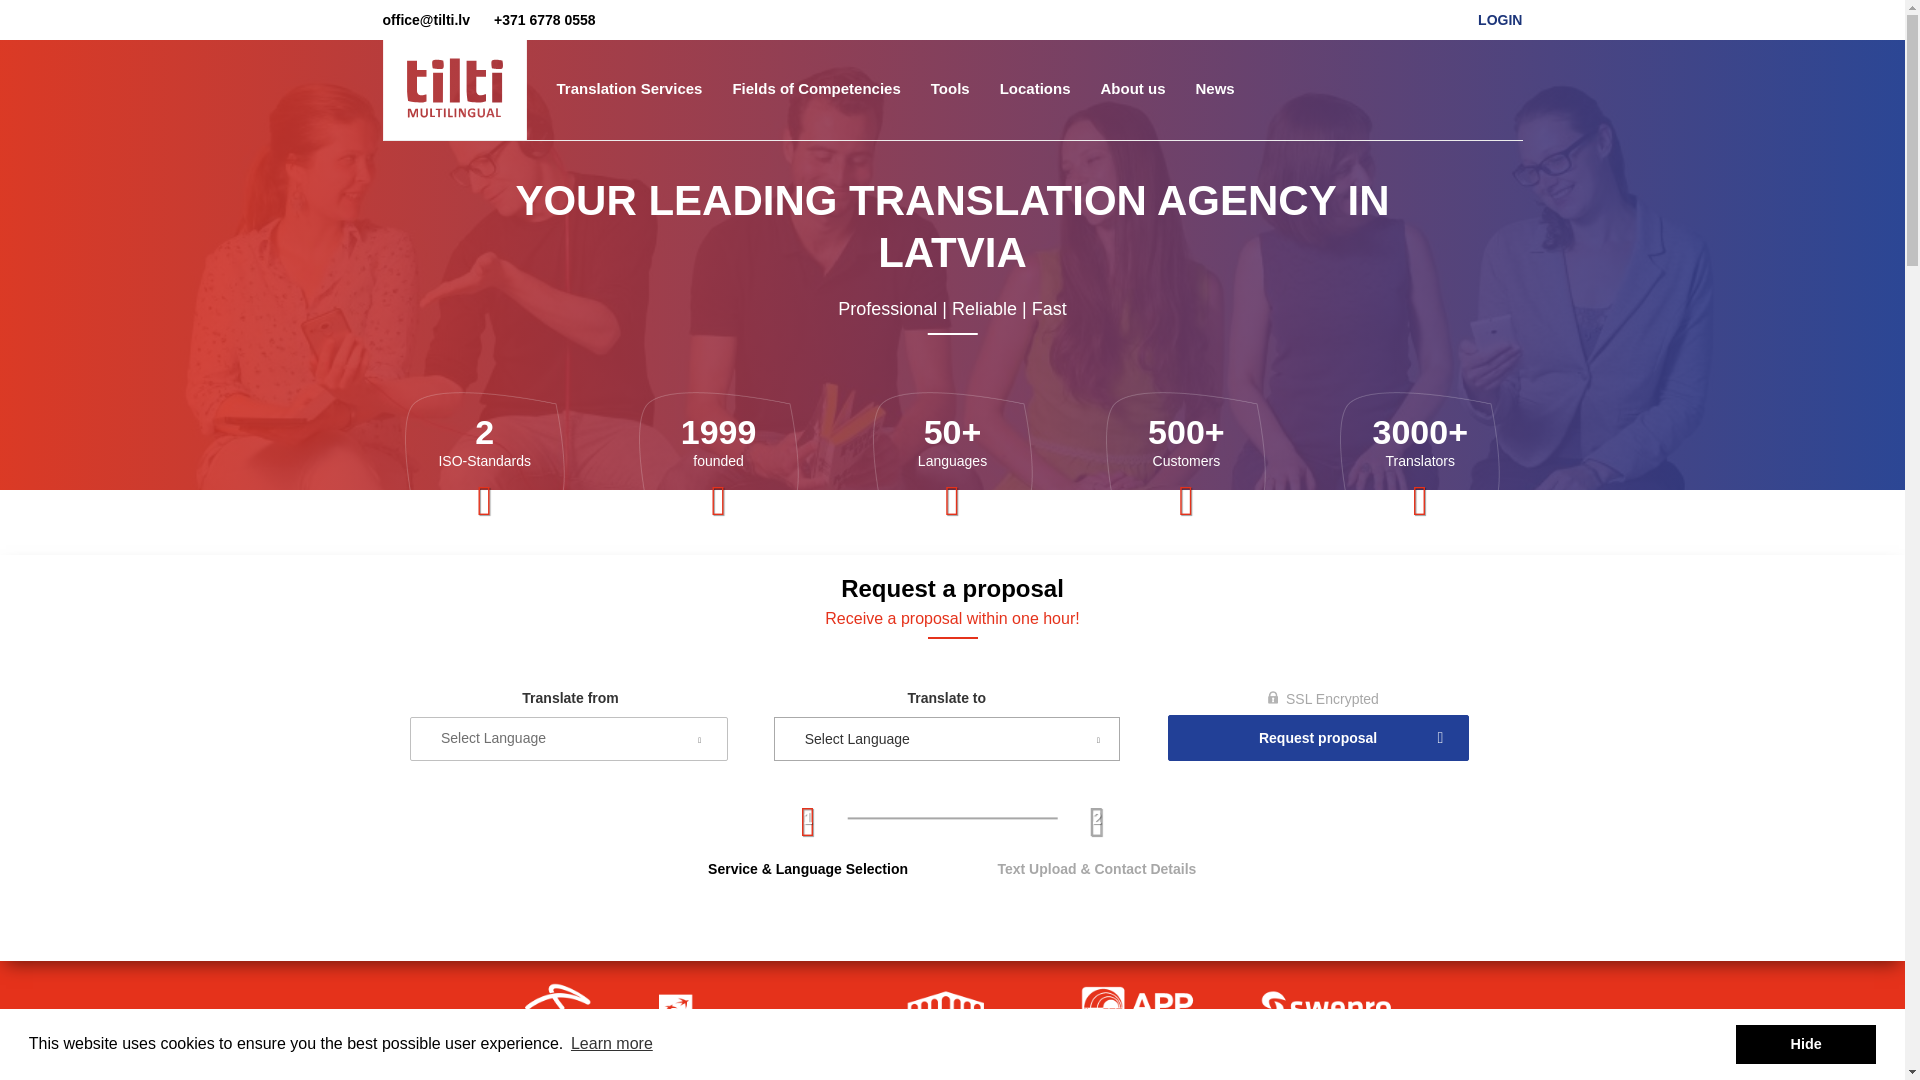 The height and width of the screenshot is (1080, 1920). What do you see at coordinates (1500, 20) in the screenshot?
I see `LOGIN` at bounding box center [1500, 20].